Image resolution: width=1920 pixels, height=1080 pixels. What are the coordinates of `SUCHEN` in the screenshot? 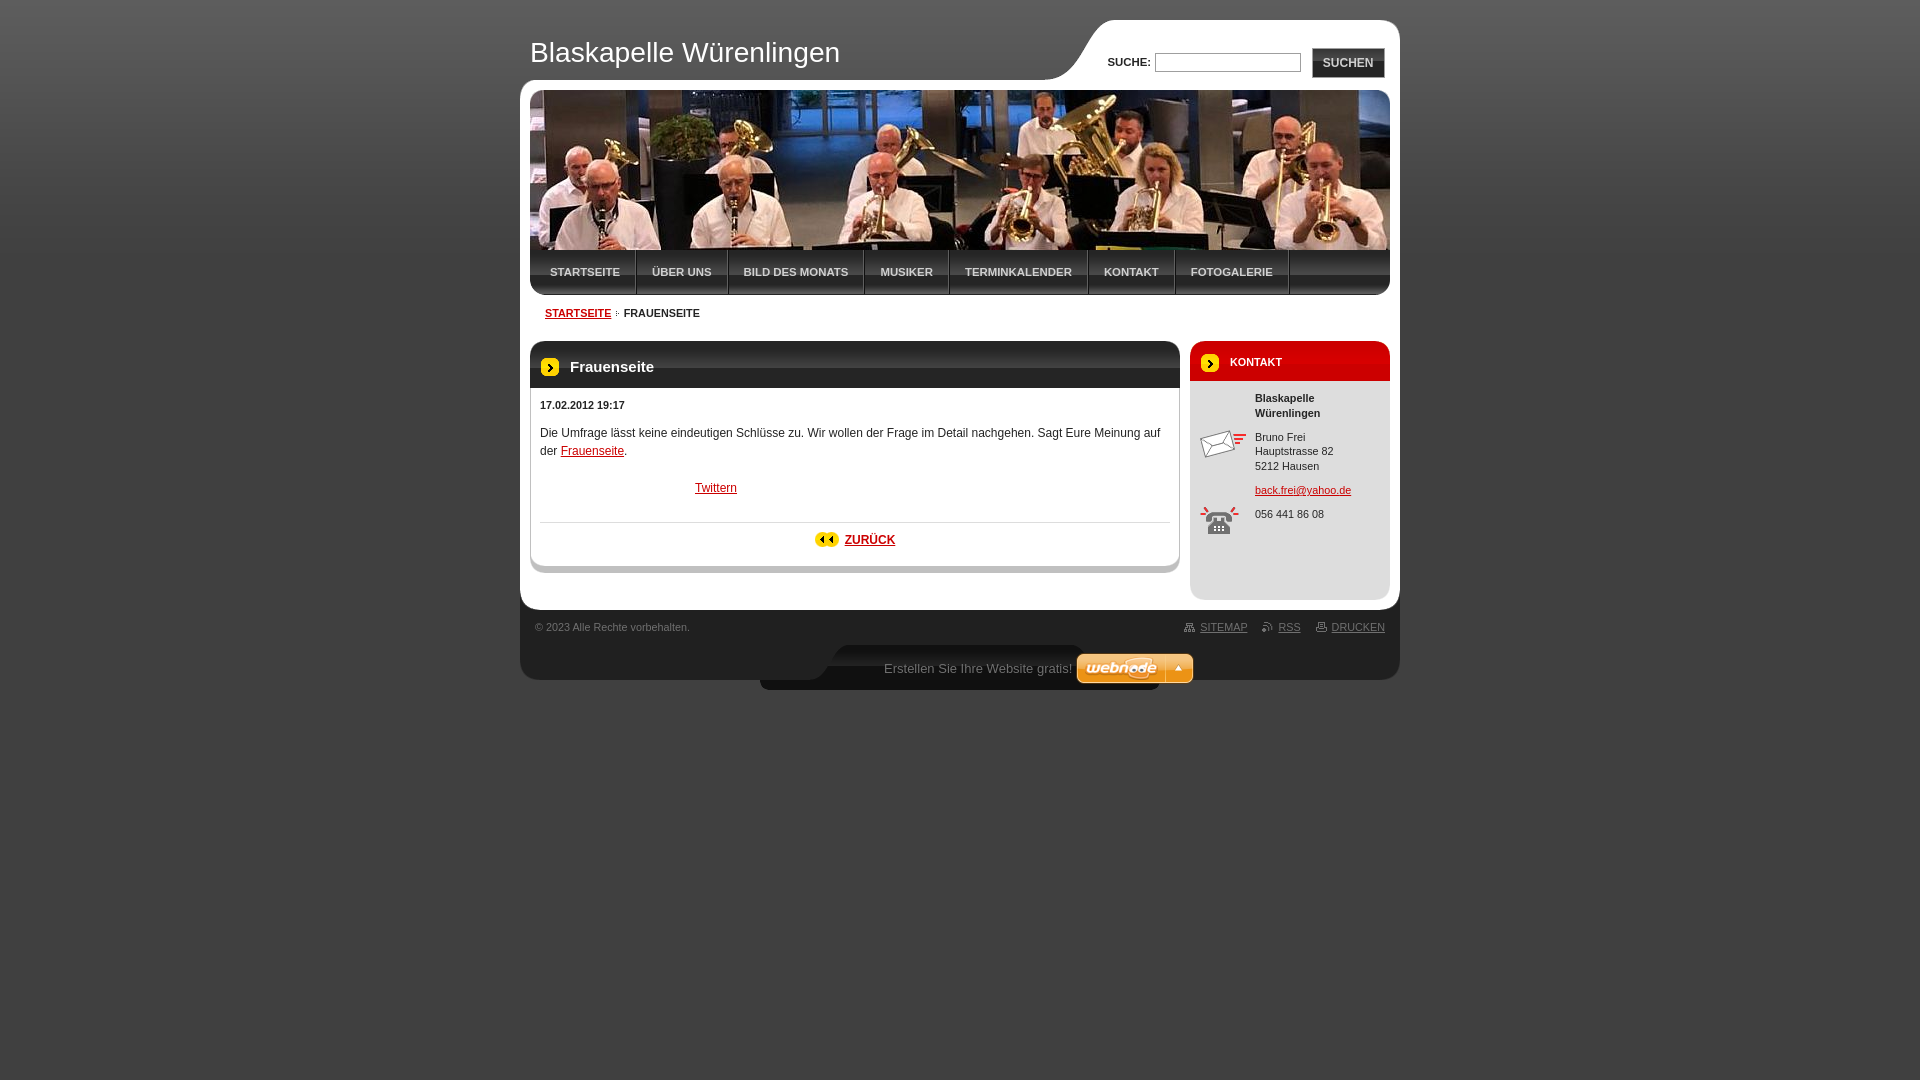 It's located at (1348, 62).